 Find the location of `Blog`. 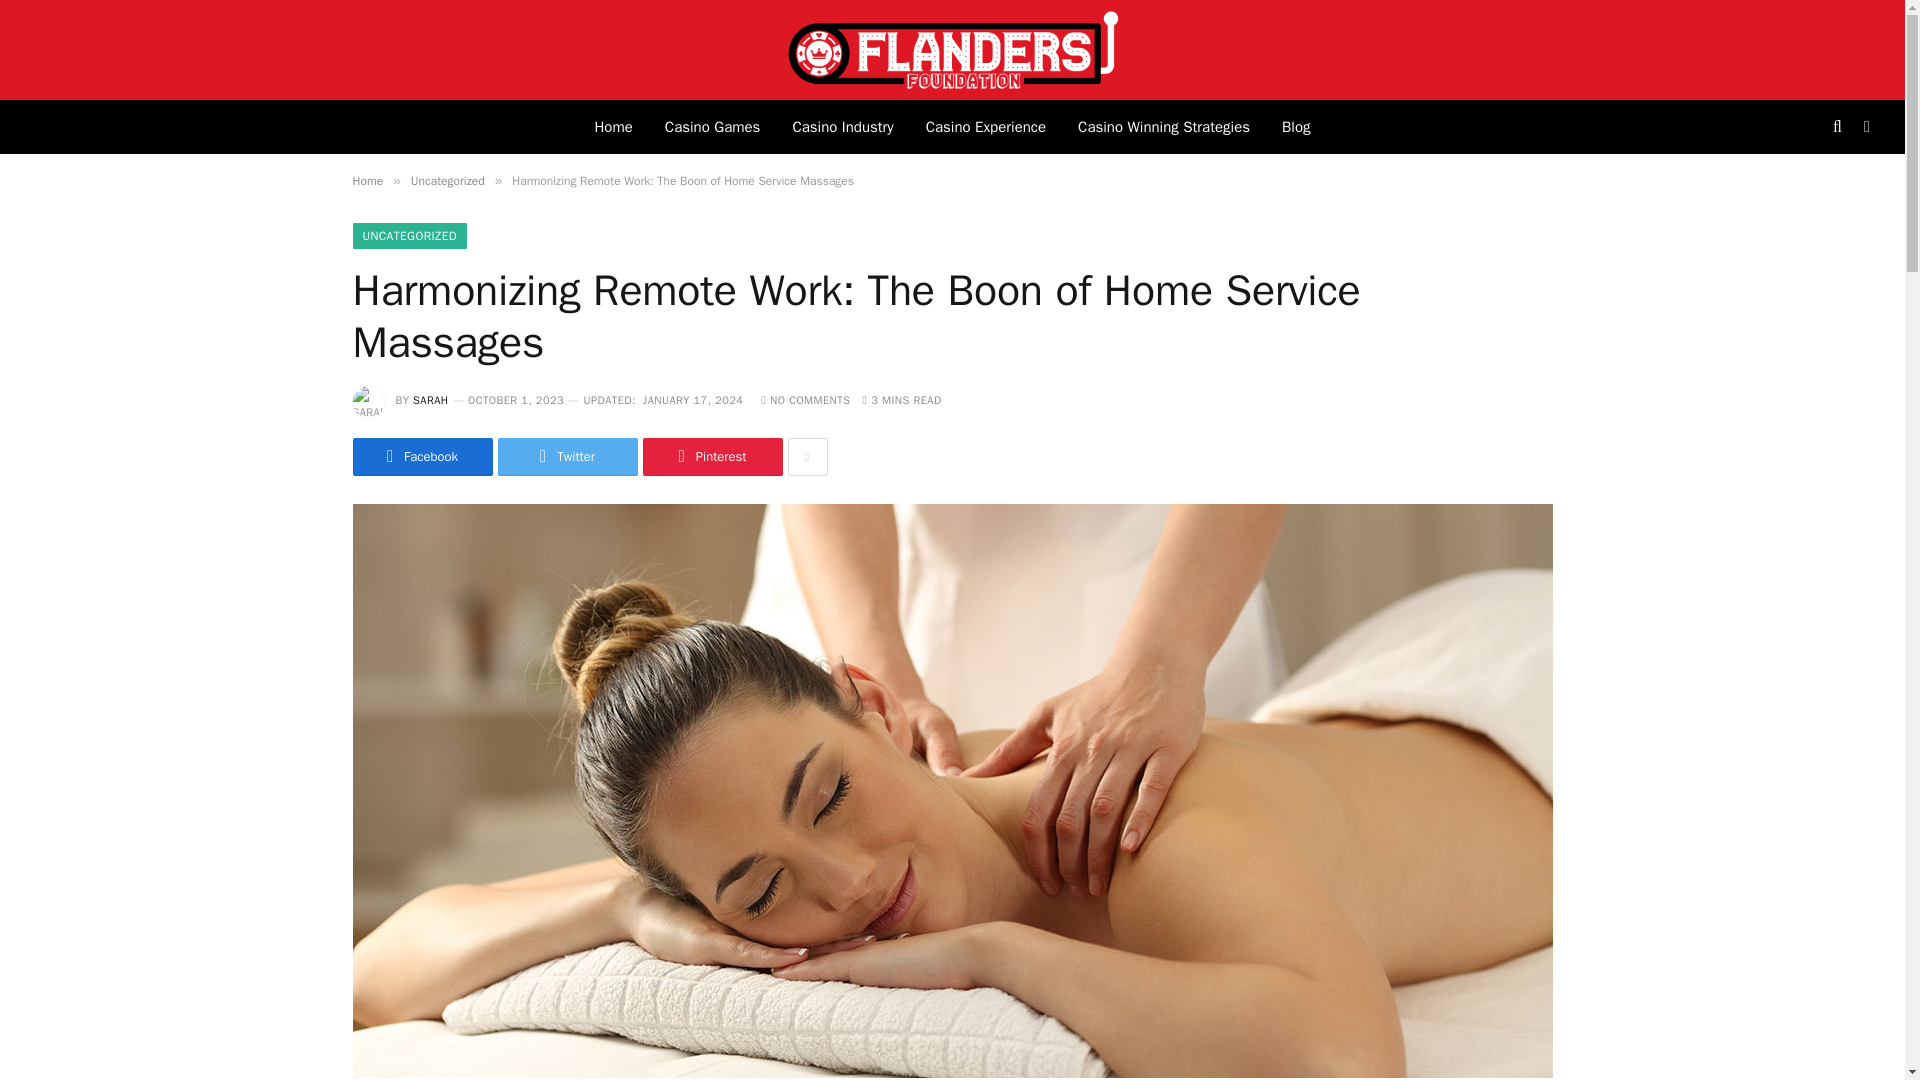

Blog is located at coordinates (1296, 127).